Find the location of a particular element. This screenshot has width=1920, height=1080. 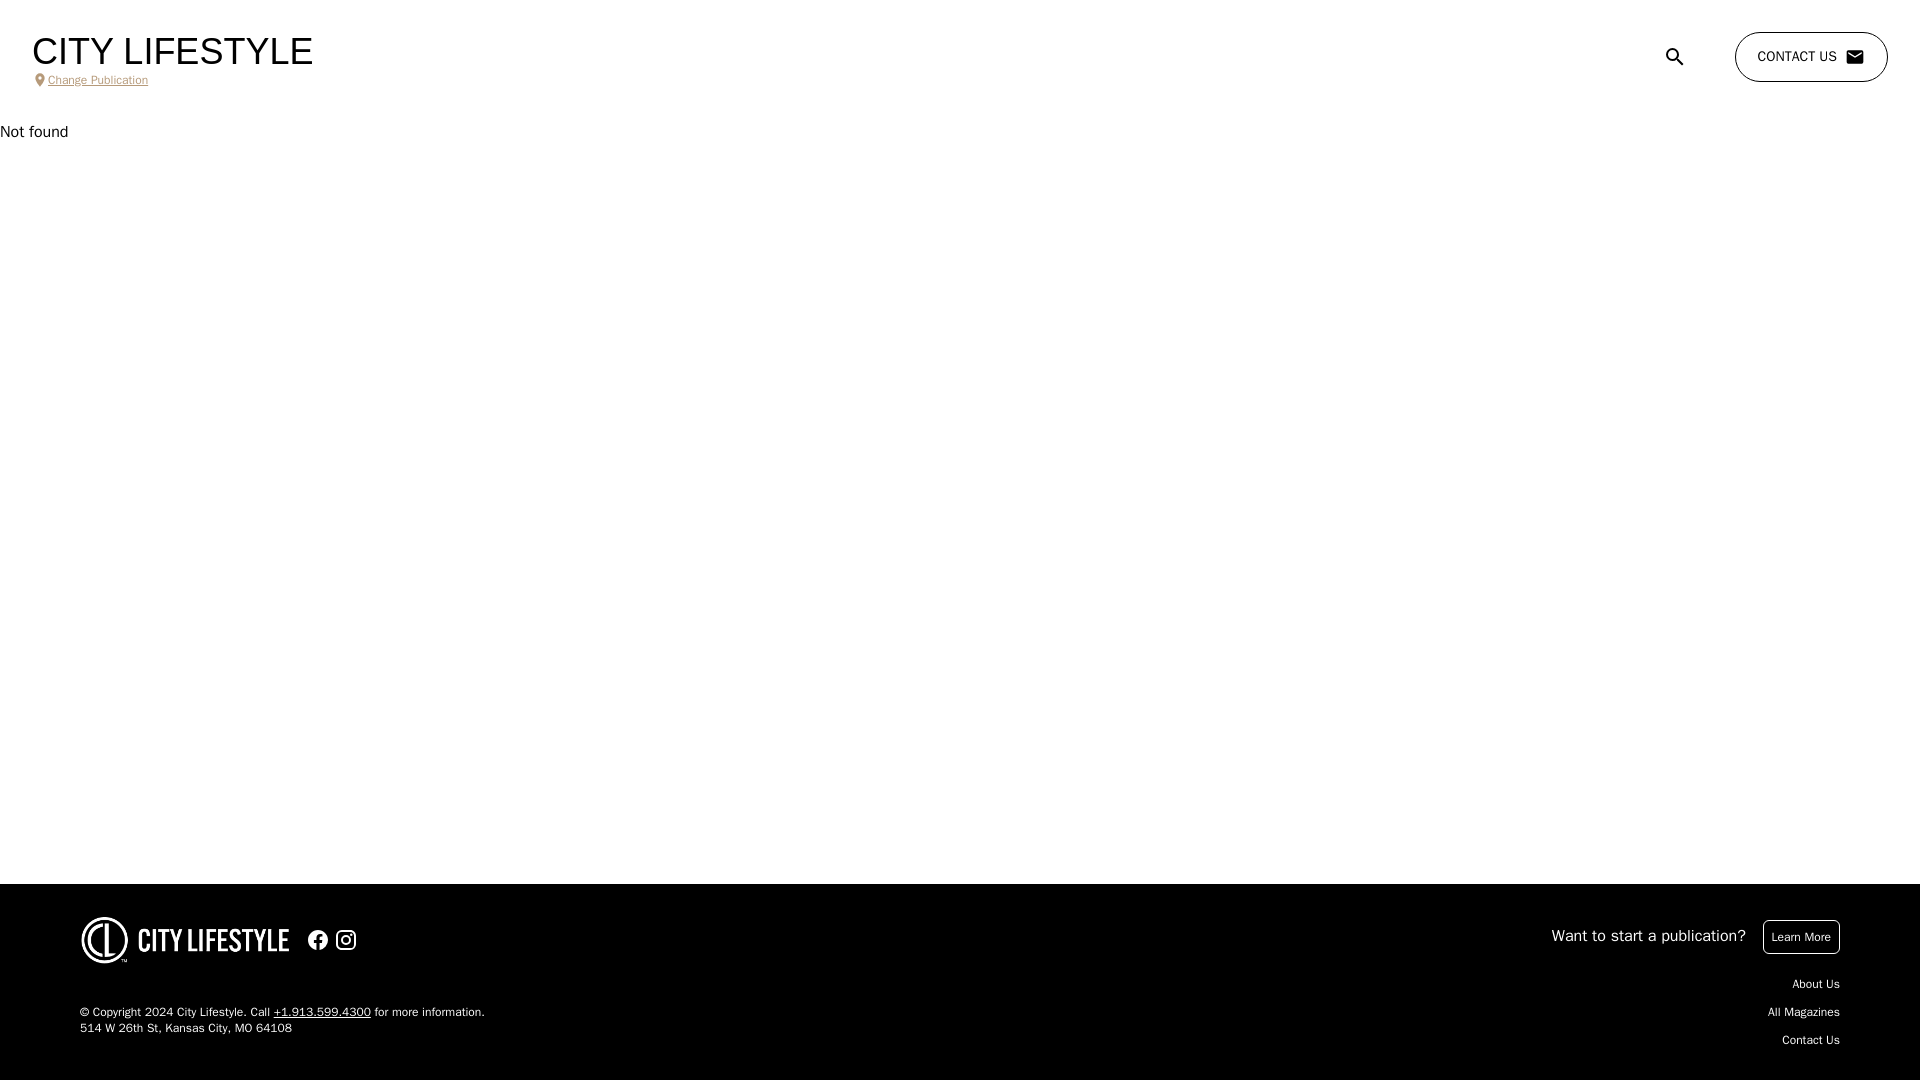

CITY LIFESTYLE is located at coordinates (172, 52).